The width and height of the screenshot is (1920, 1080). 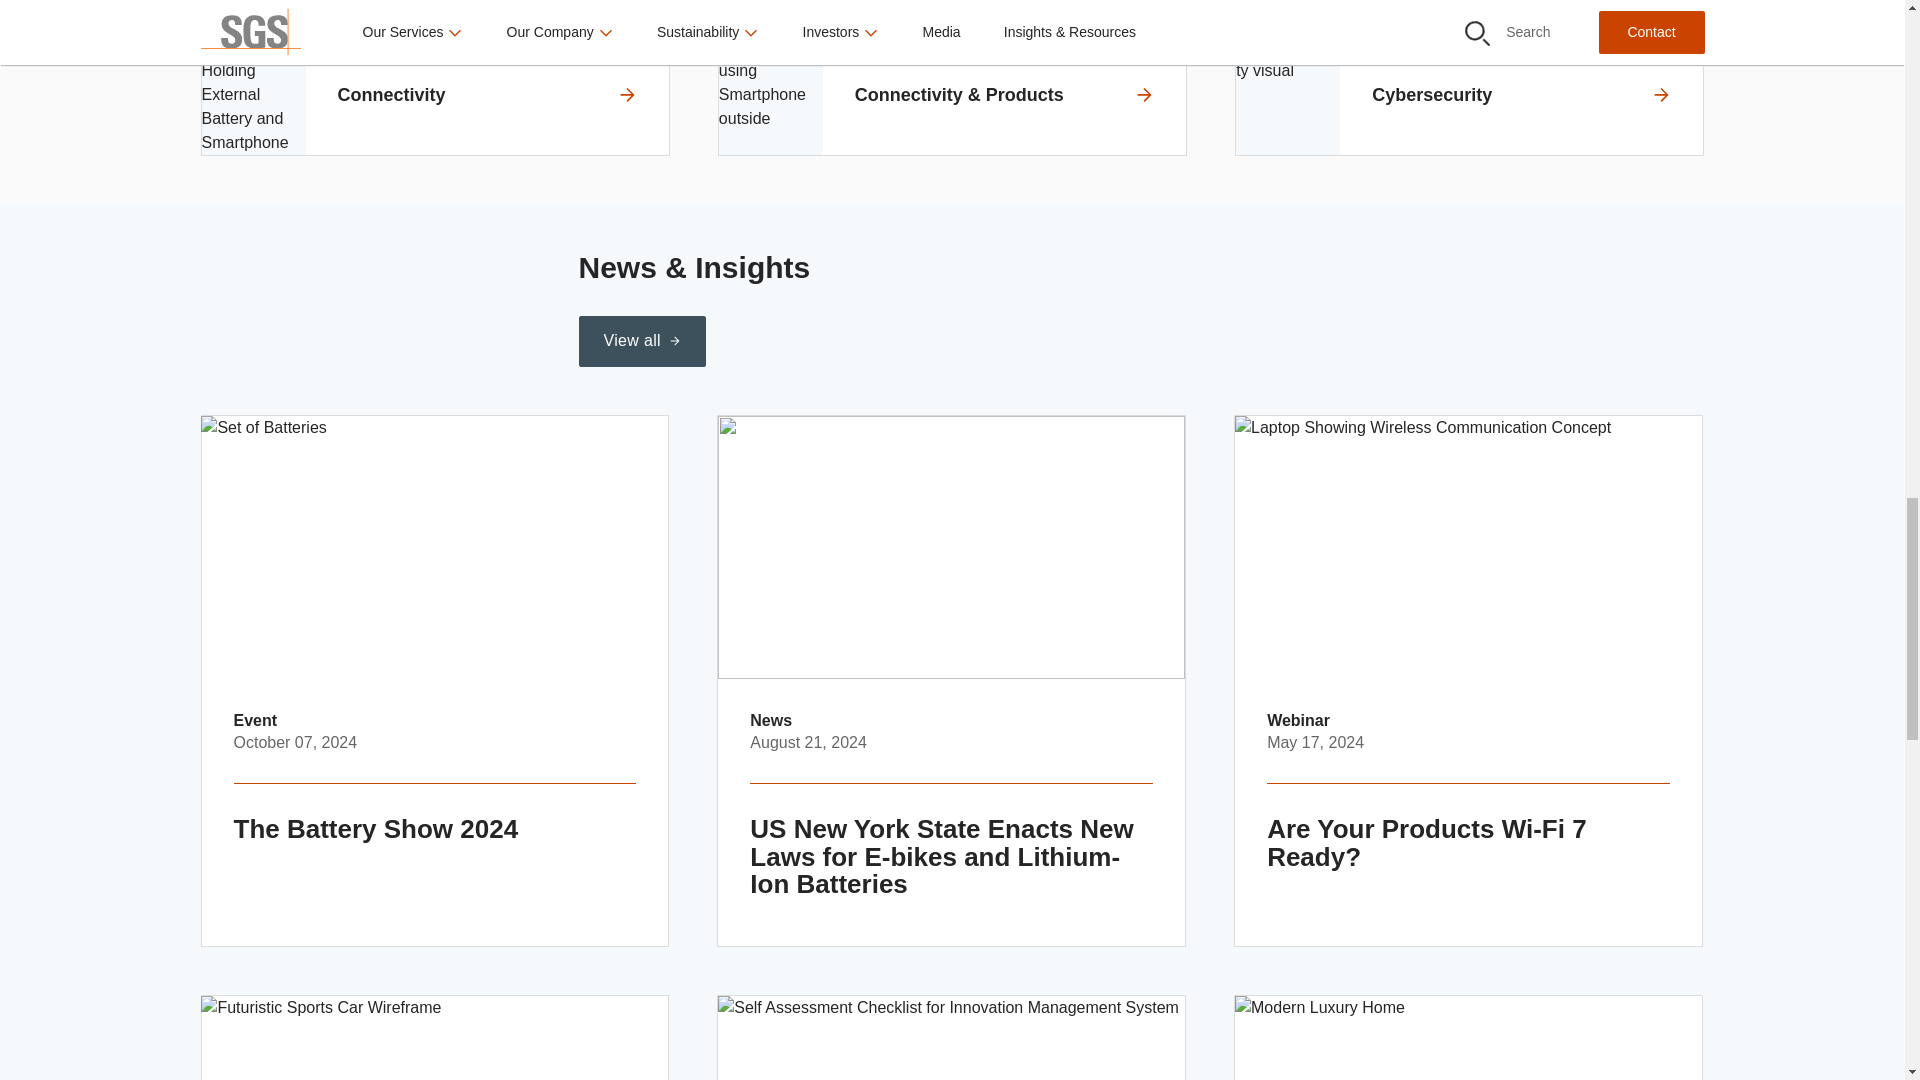 I want to click on Cybersecurity, so click(x=1470, y=94).